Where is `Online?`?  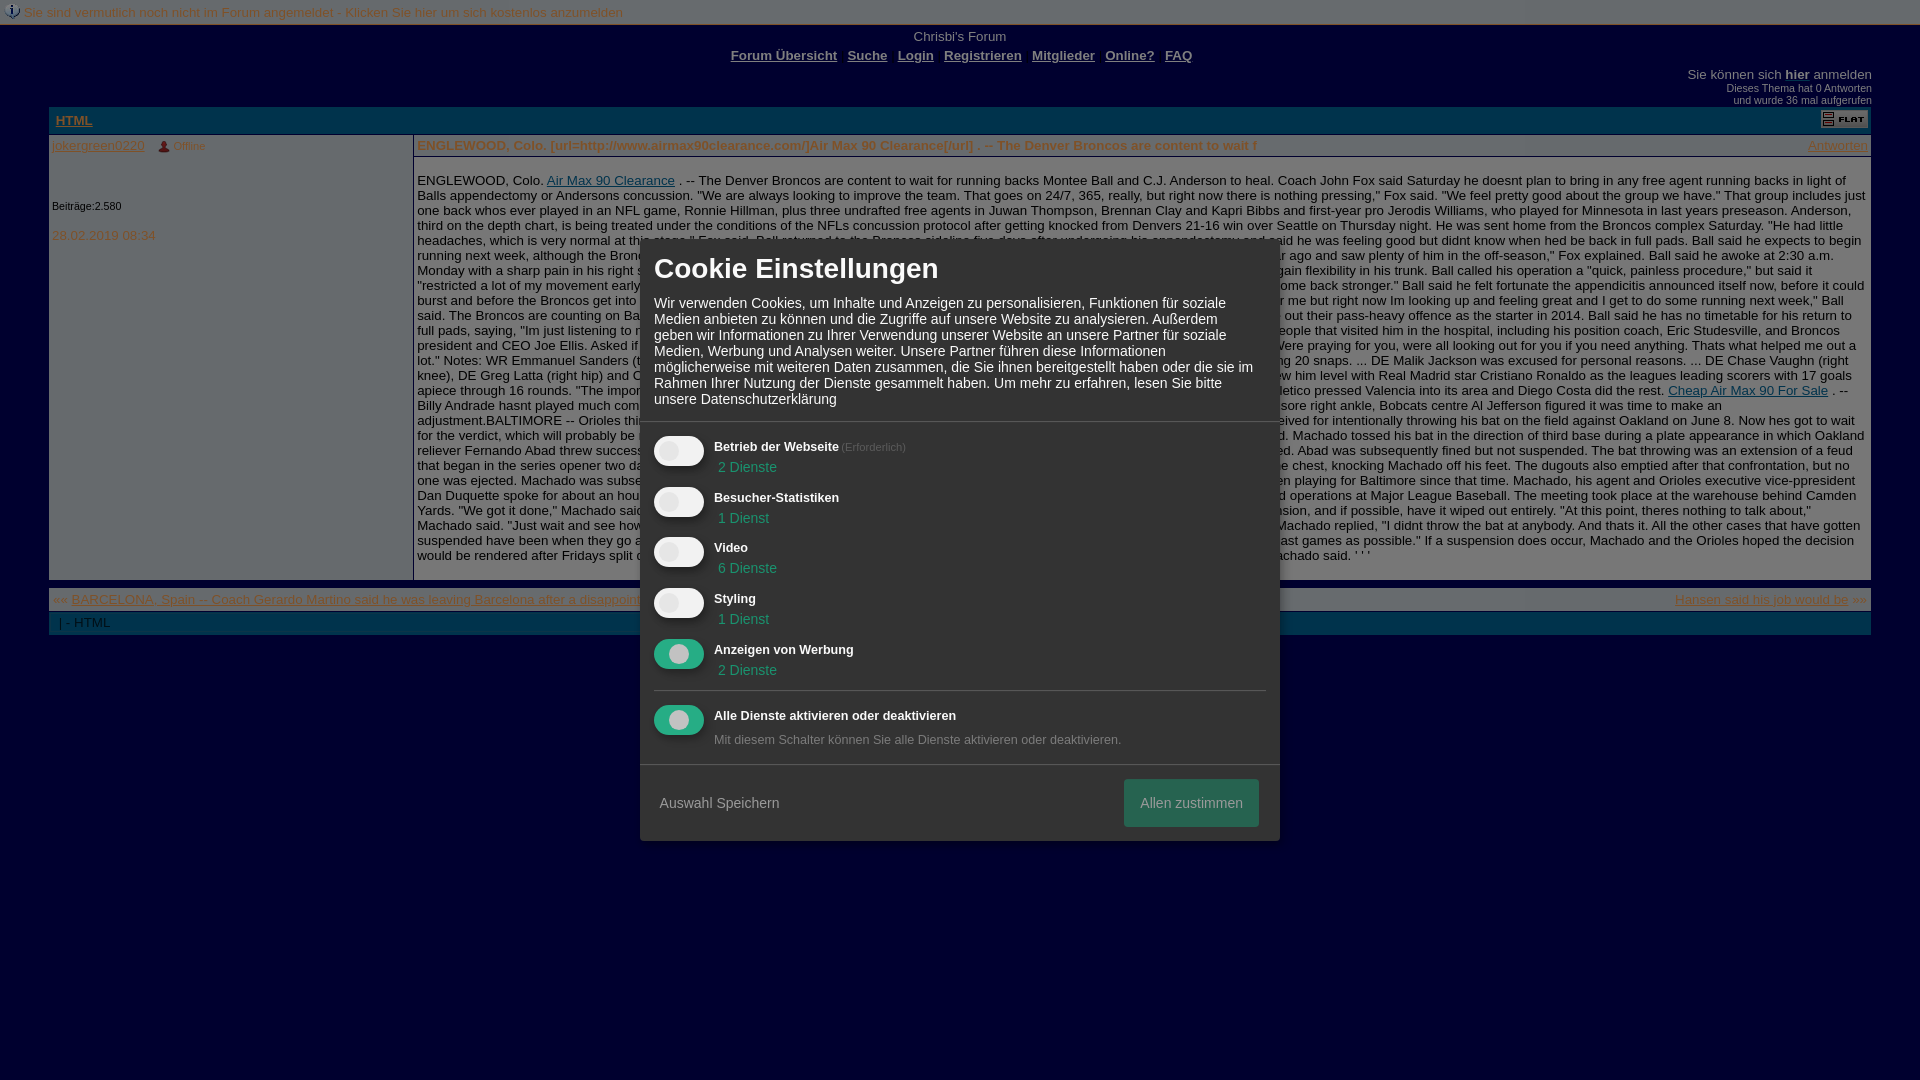 Online? is located at coordinates (1130, 54).